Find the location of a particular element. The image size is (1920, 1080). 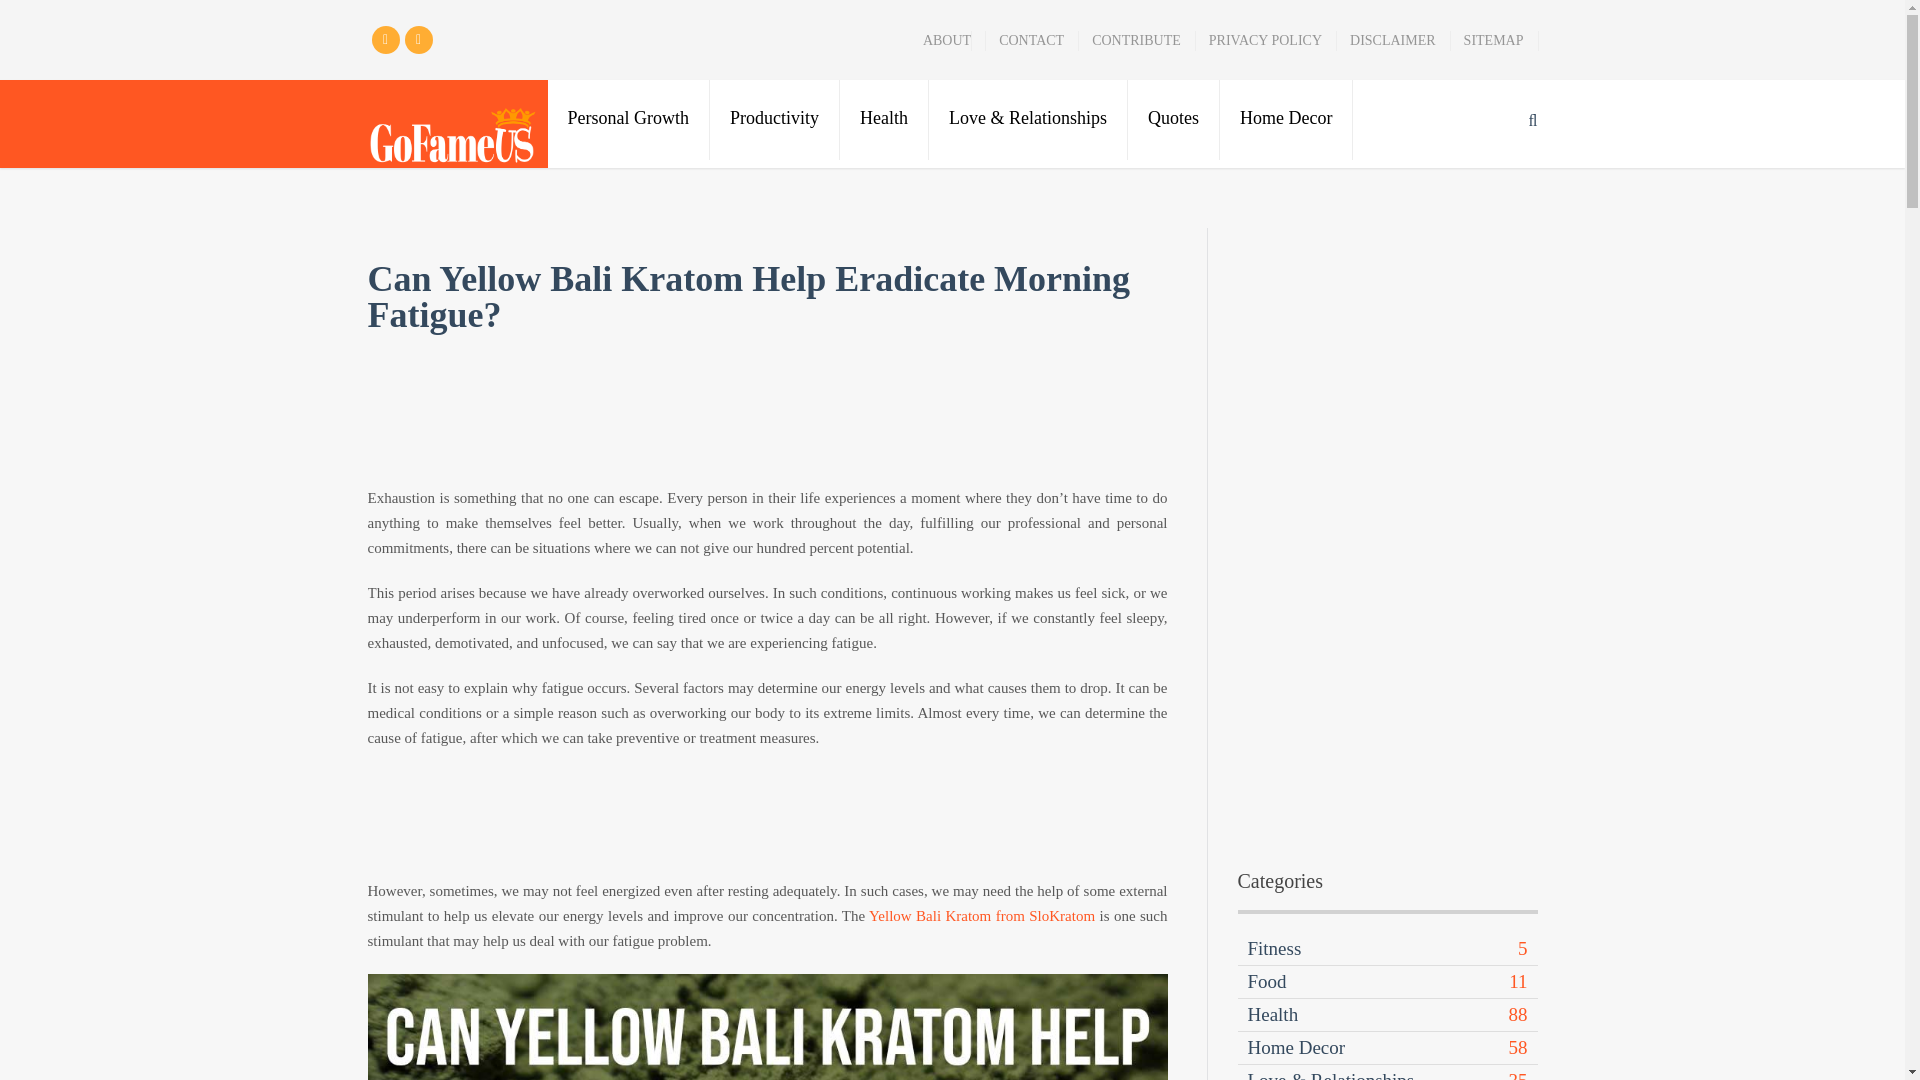

Yellow Bali Kratom from SloKratom is located at coordinates (982, 916).